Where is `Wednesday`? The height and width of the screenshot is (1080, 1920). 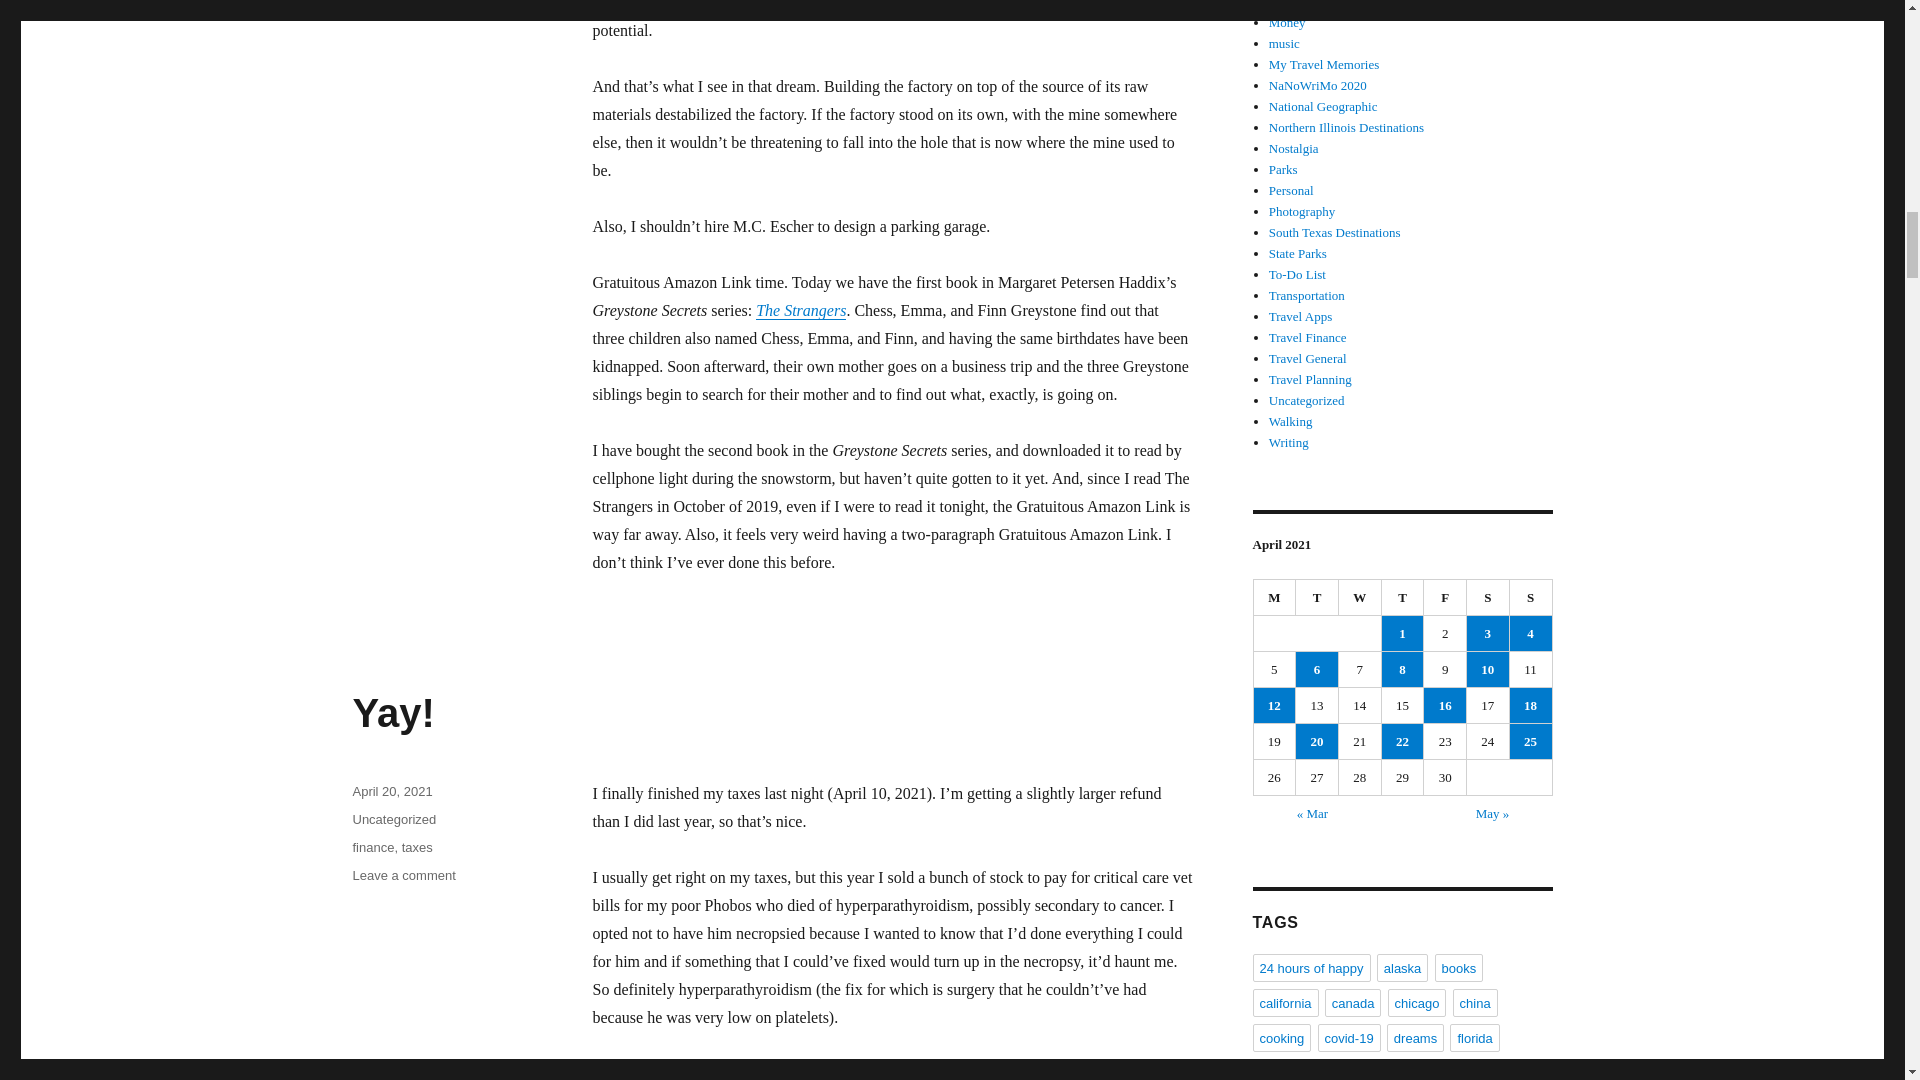
Wednesday is located at coordinates (1360, 597).